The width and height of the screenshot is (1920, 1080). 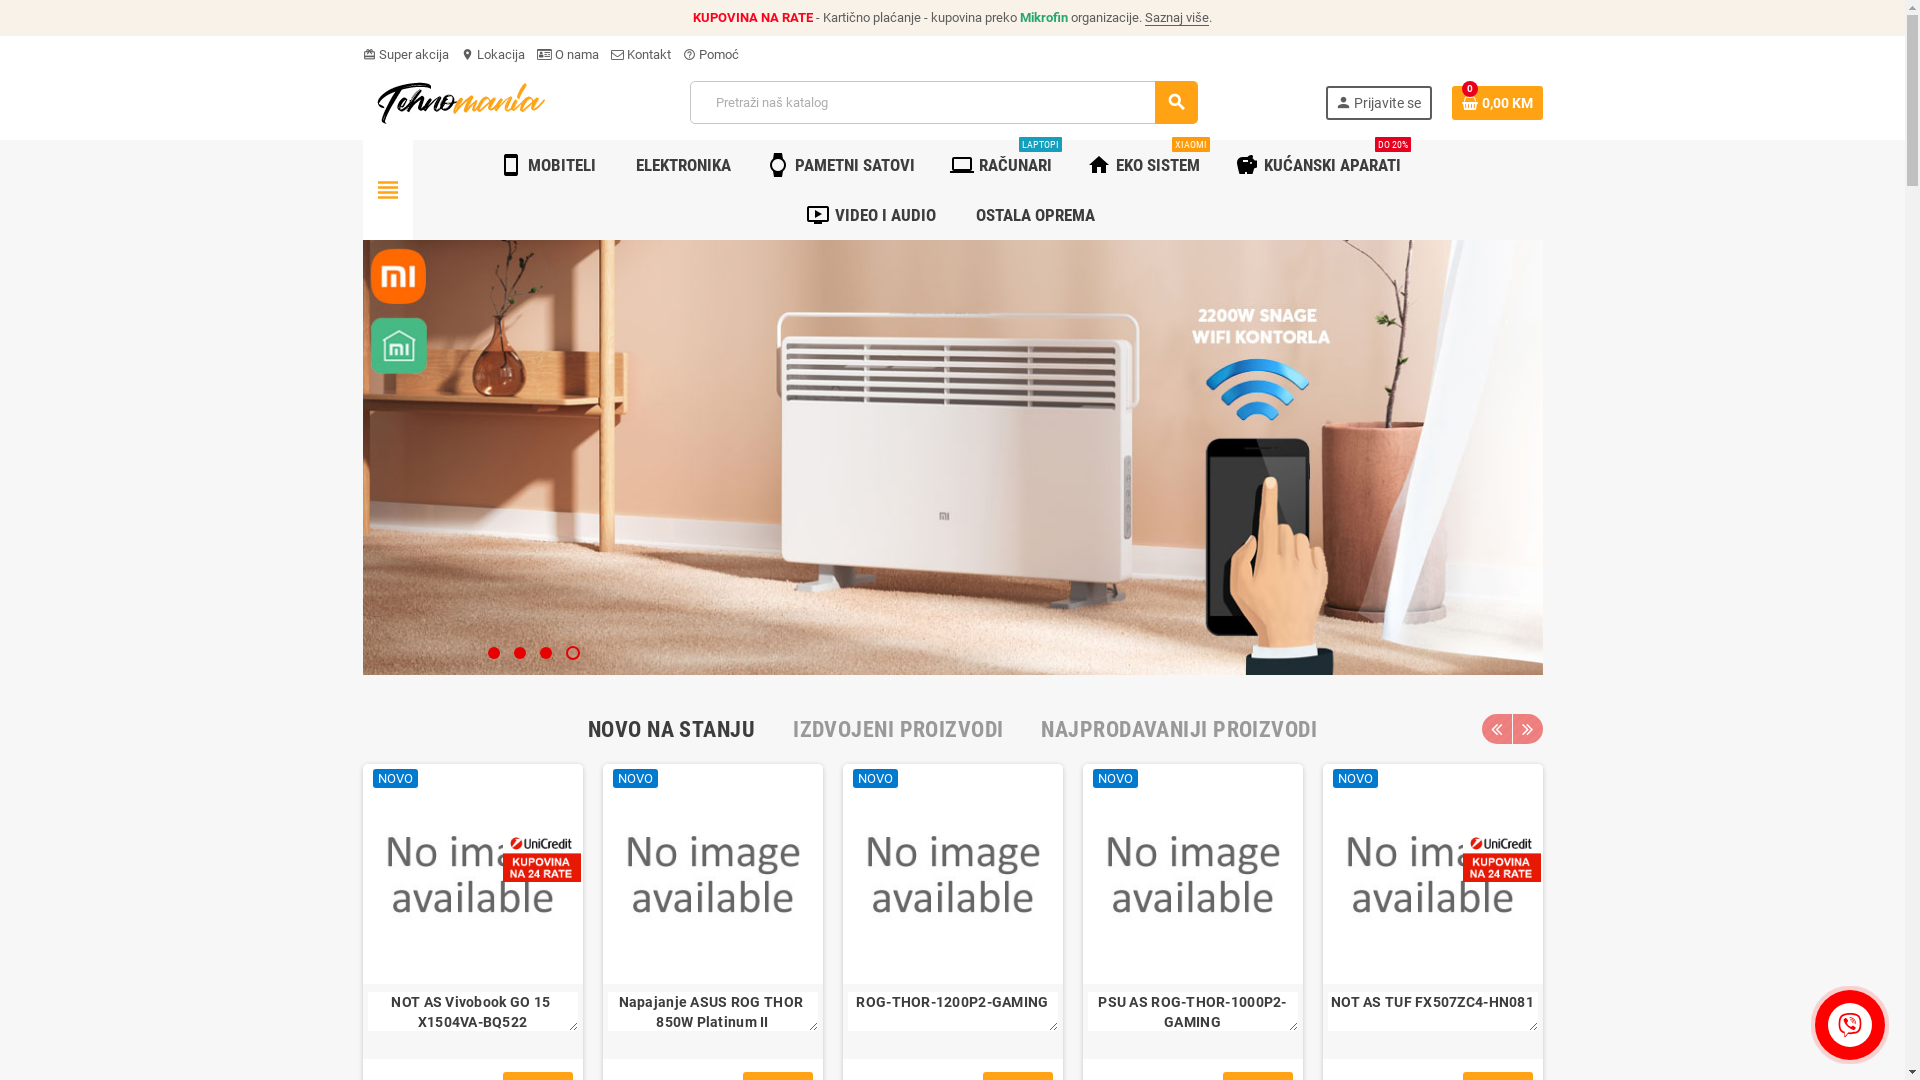 I want to click on 4, so click(x=574, y=653).